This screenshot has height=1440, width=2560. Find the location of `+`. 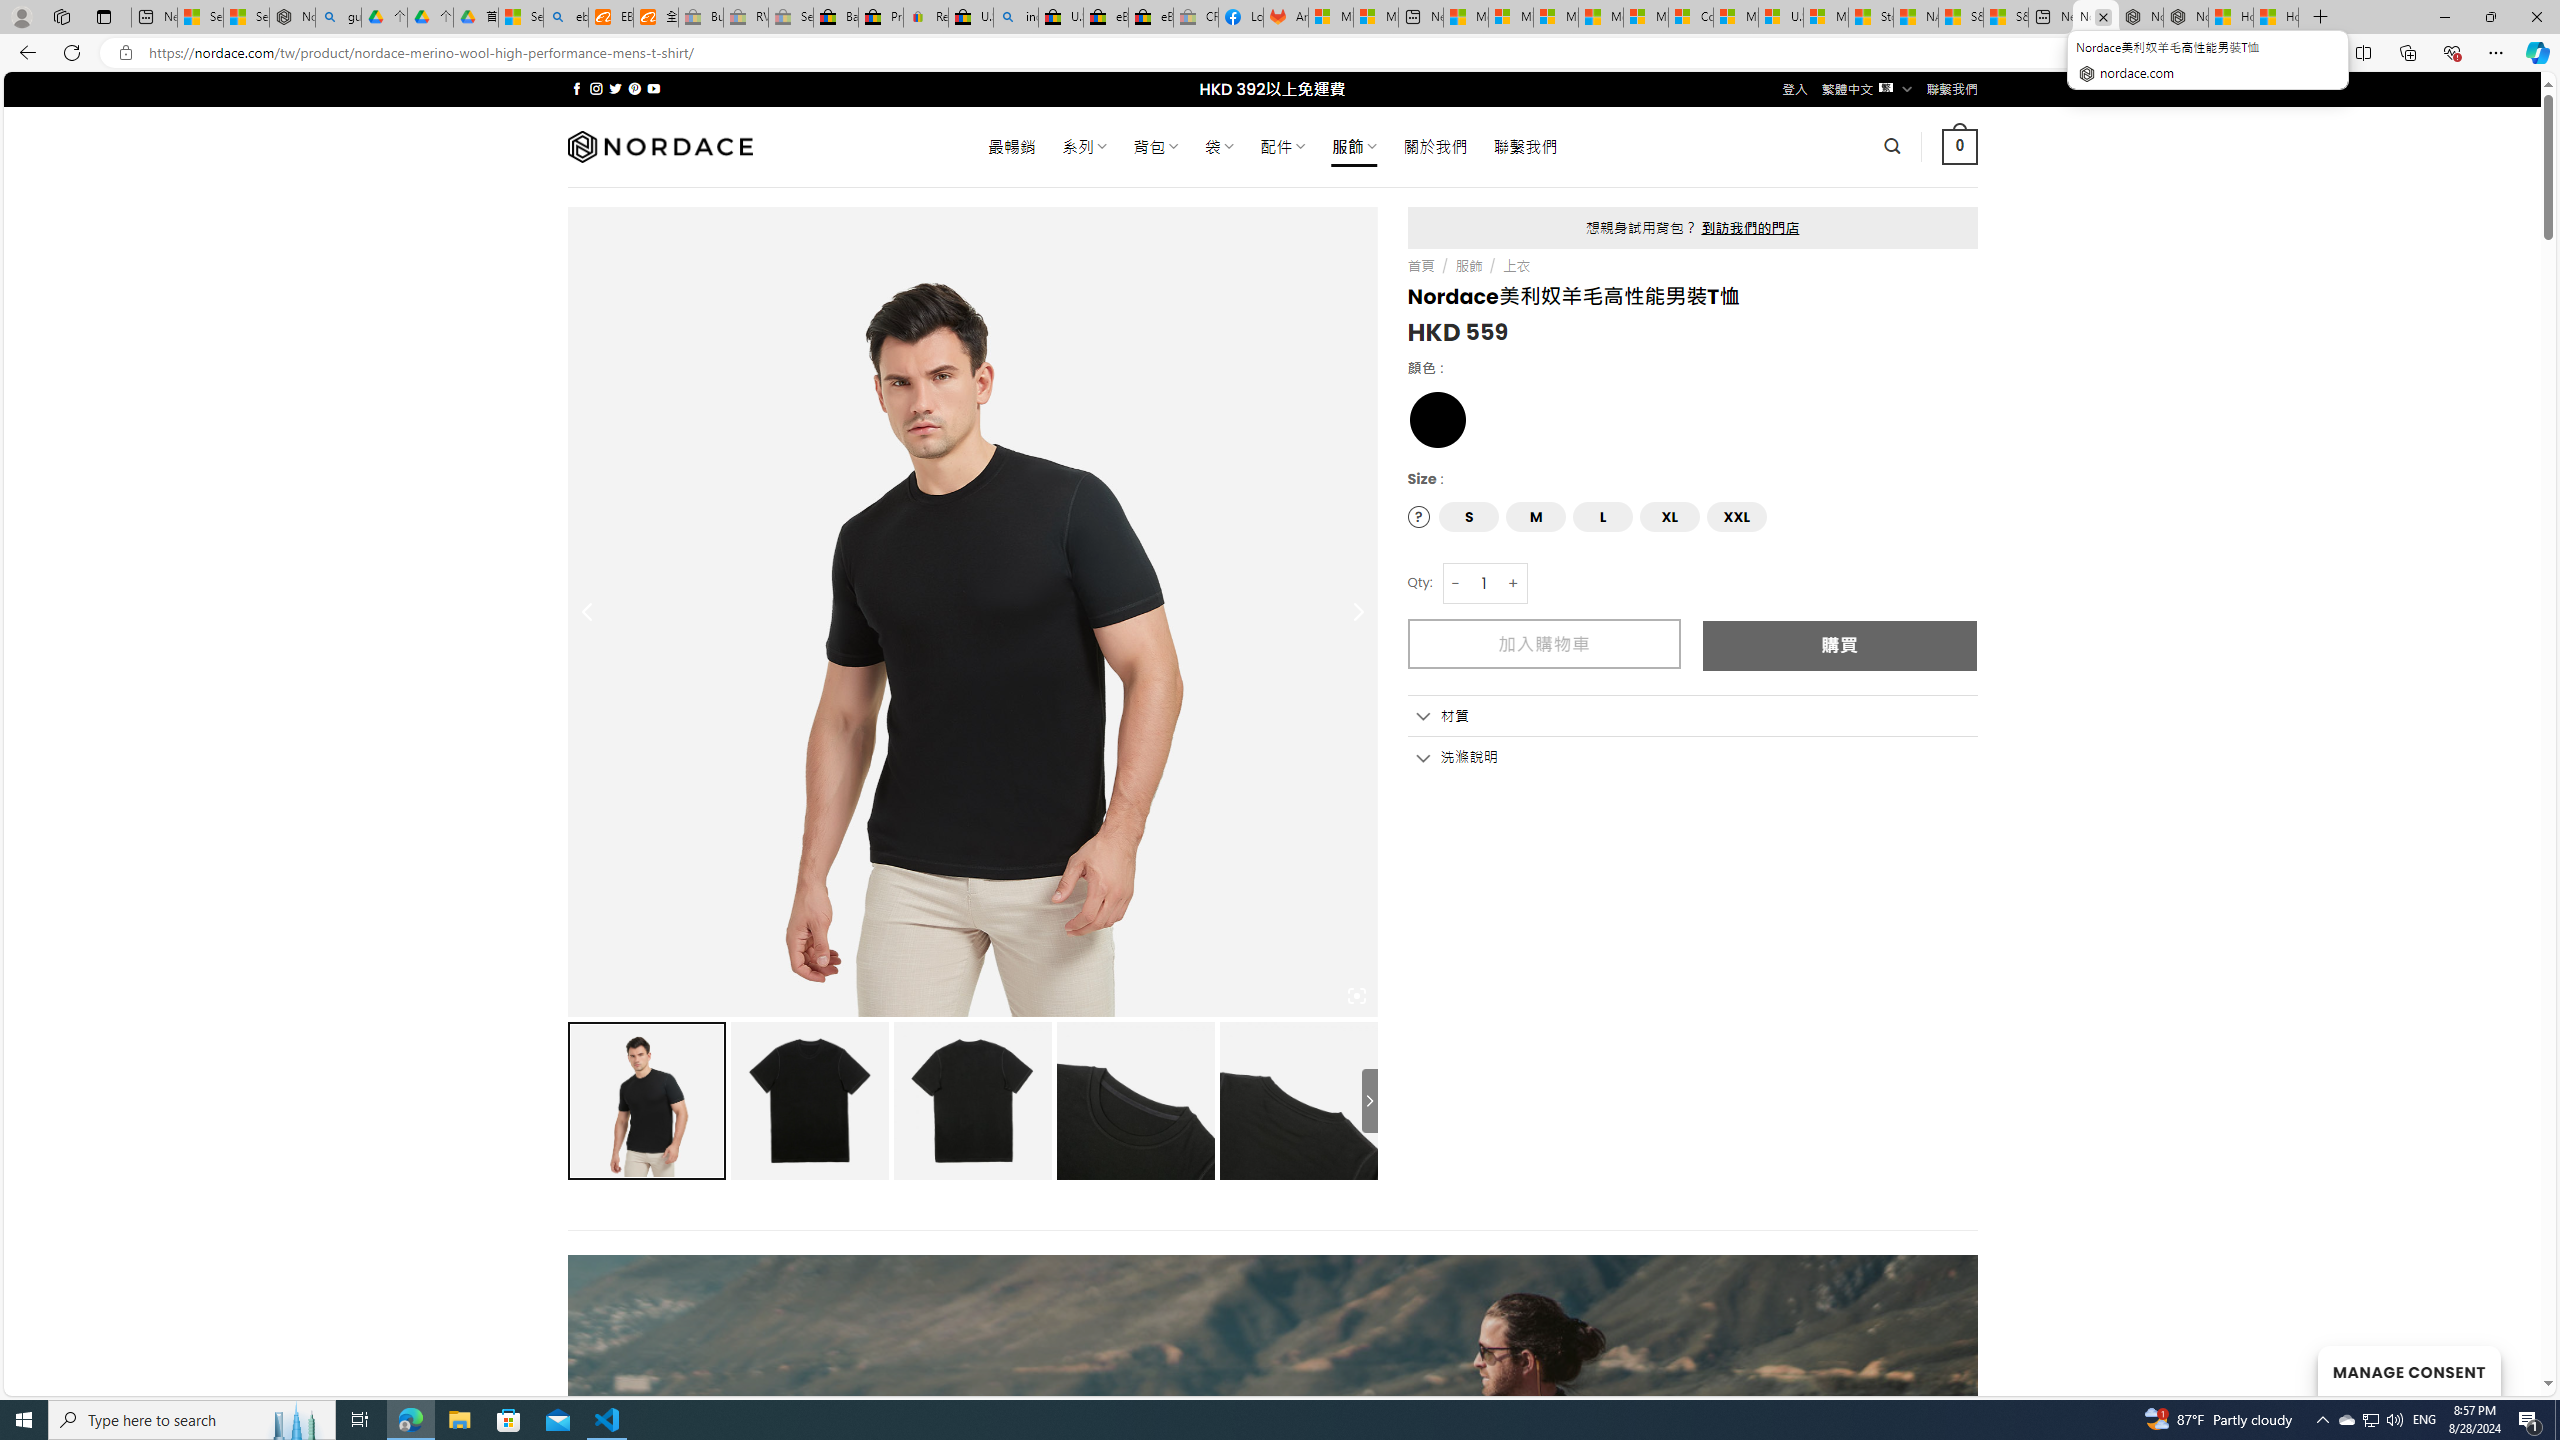

+ is located at coordinates (1514, 583).